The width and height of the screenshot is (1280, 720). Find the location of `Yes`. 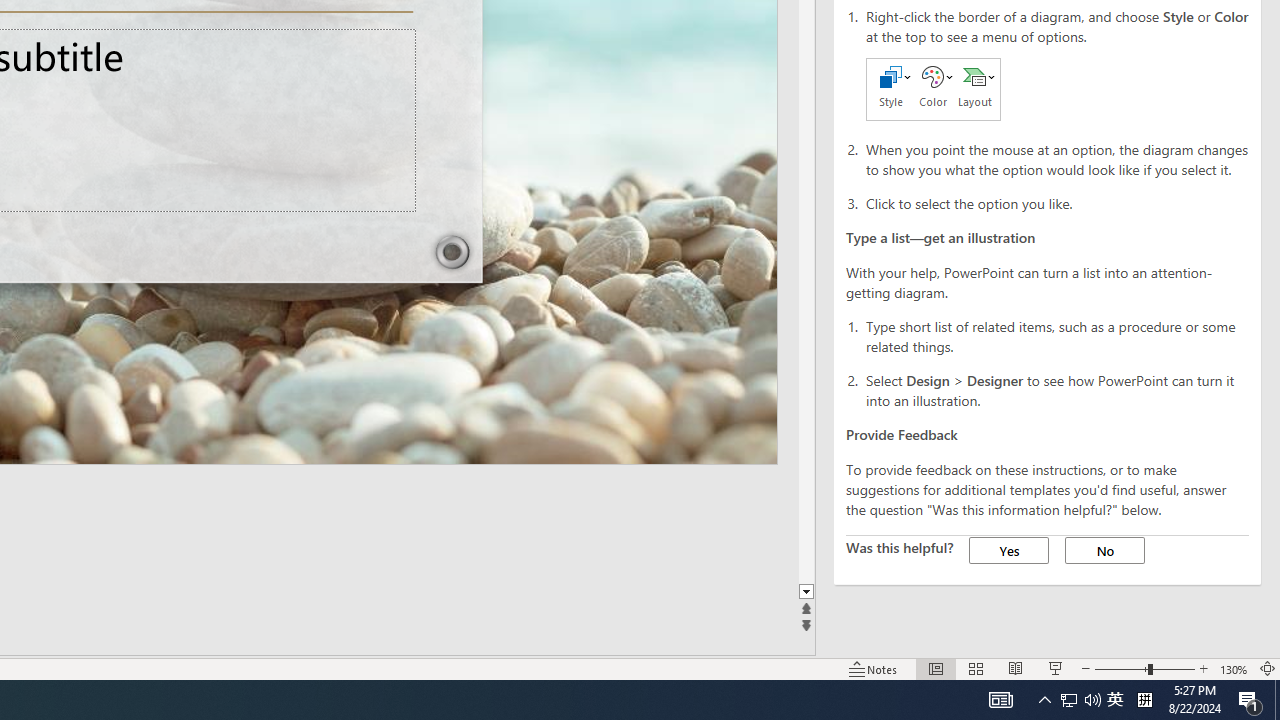

Yes is located at coordinates (1008, 550).